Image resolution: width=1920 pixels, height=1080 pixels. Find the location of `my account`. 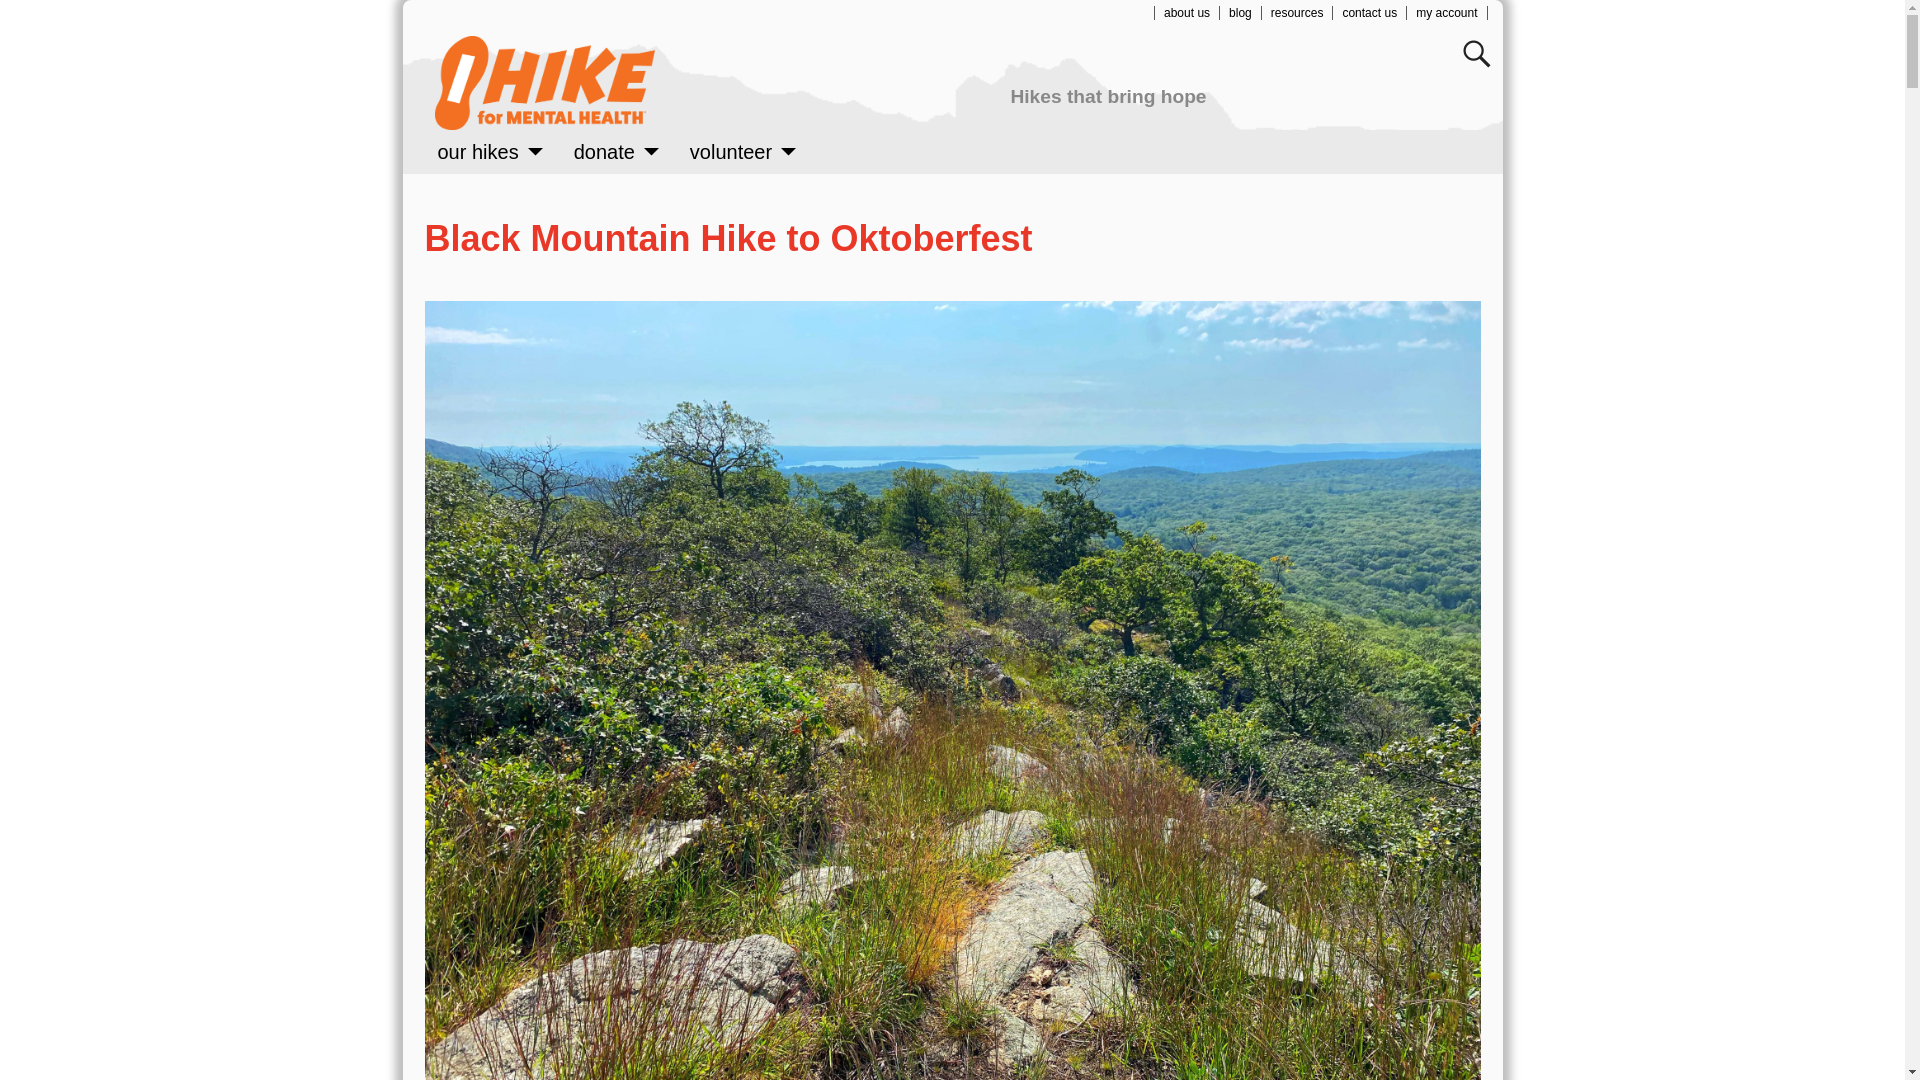

my account is located at coordinates (1446, 13).